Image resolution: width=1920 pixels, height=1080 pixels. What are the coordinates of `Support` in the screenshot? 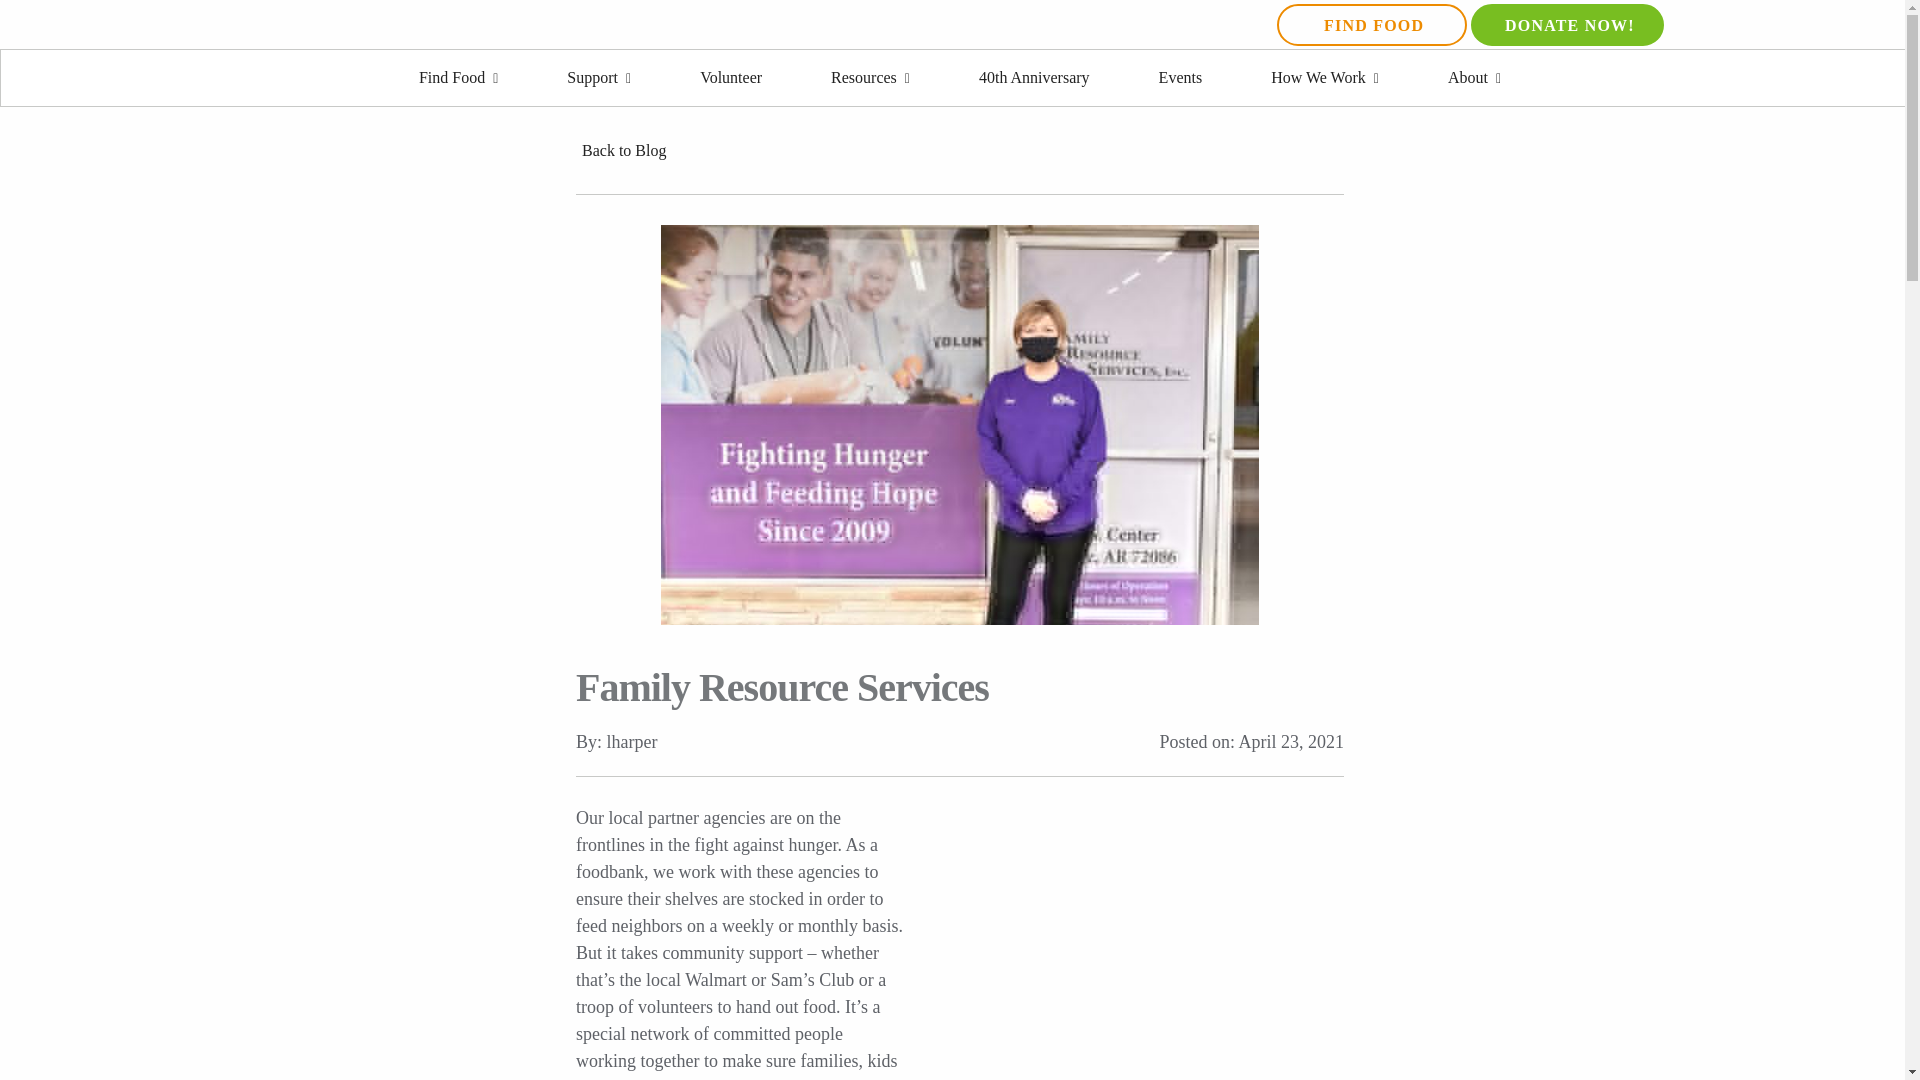 It's located at (598, 78).